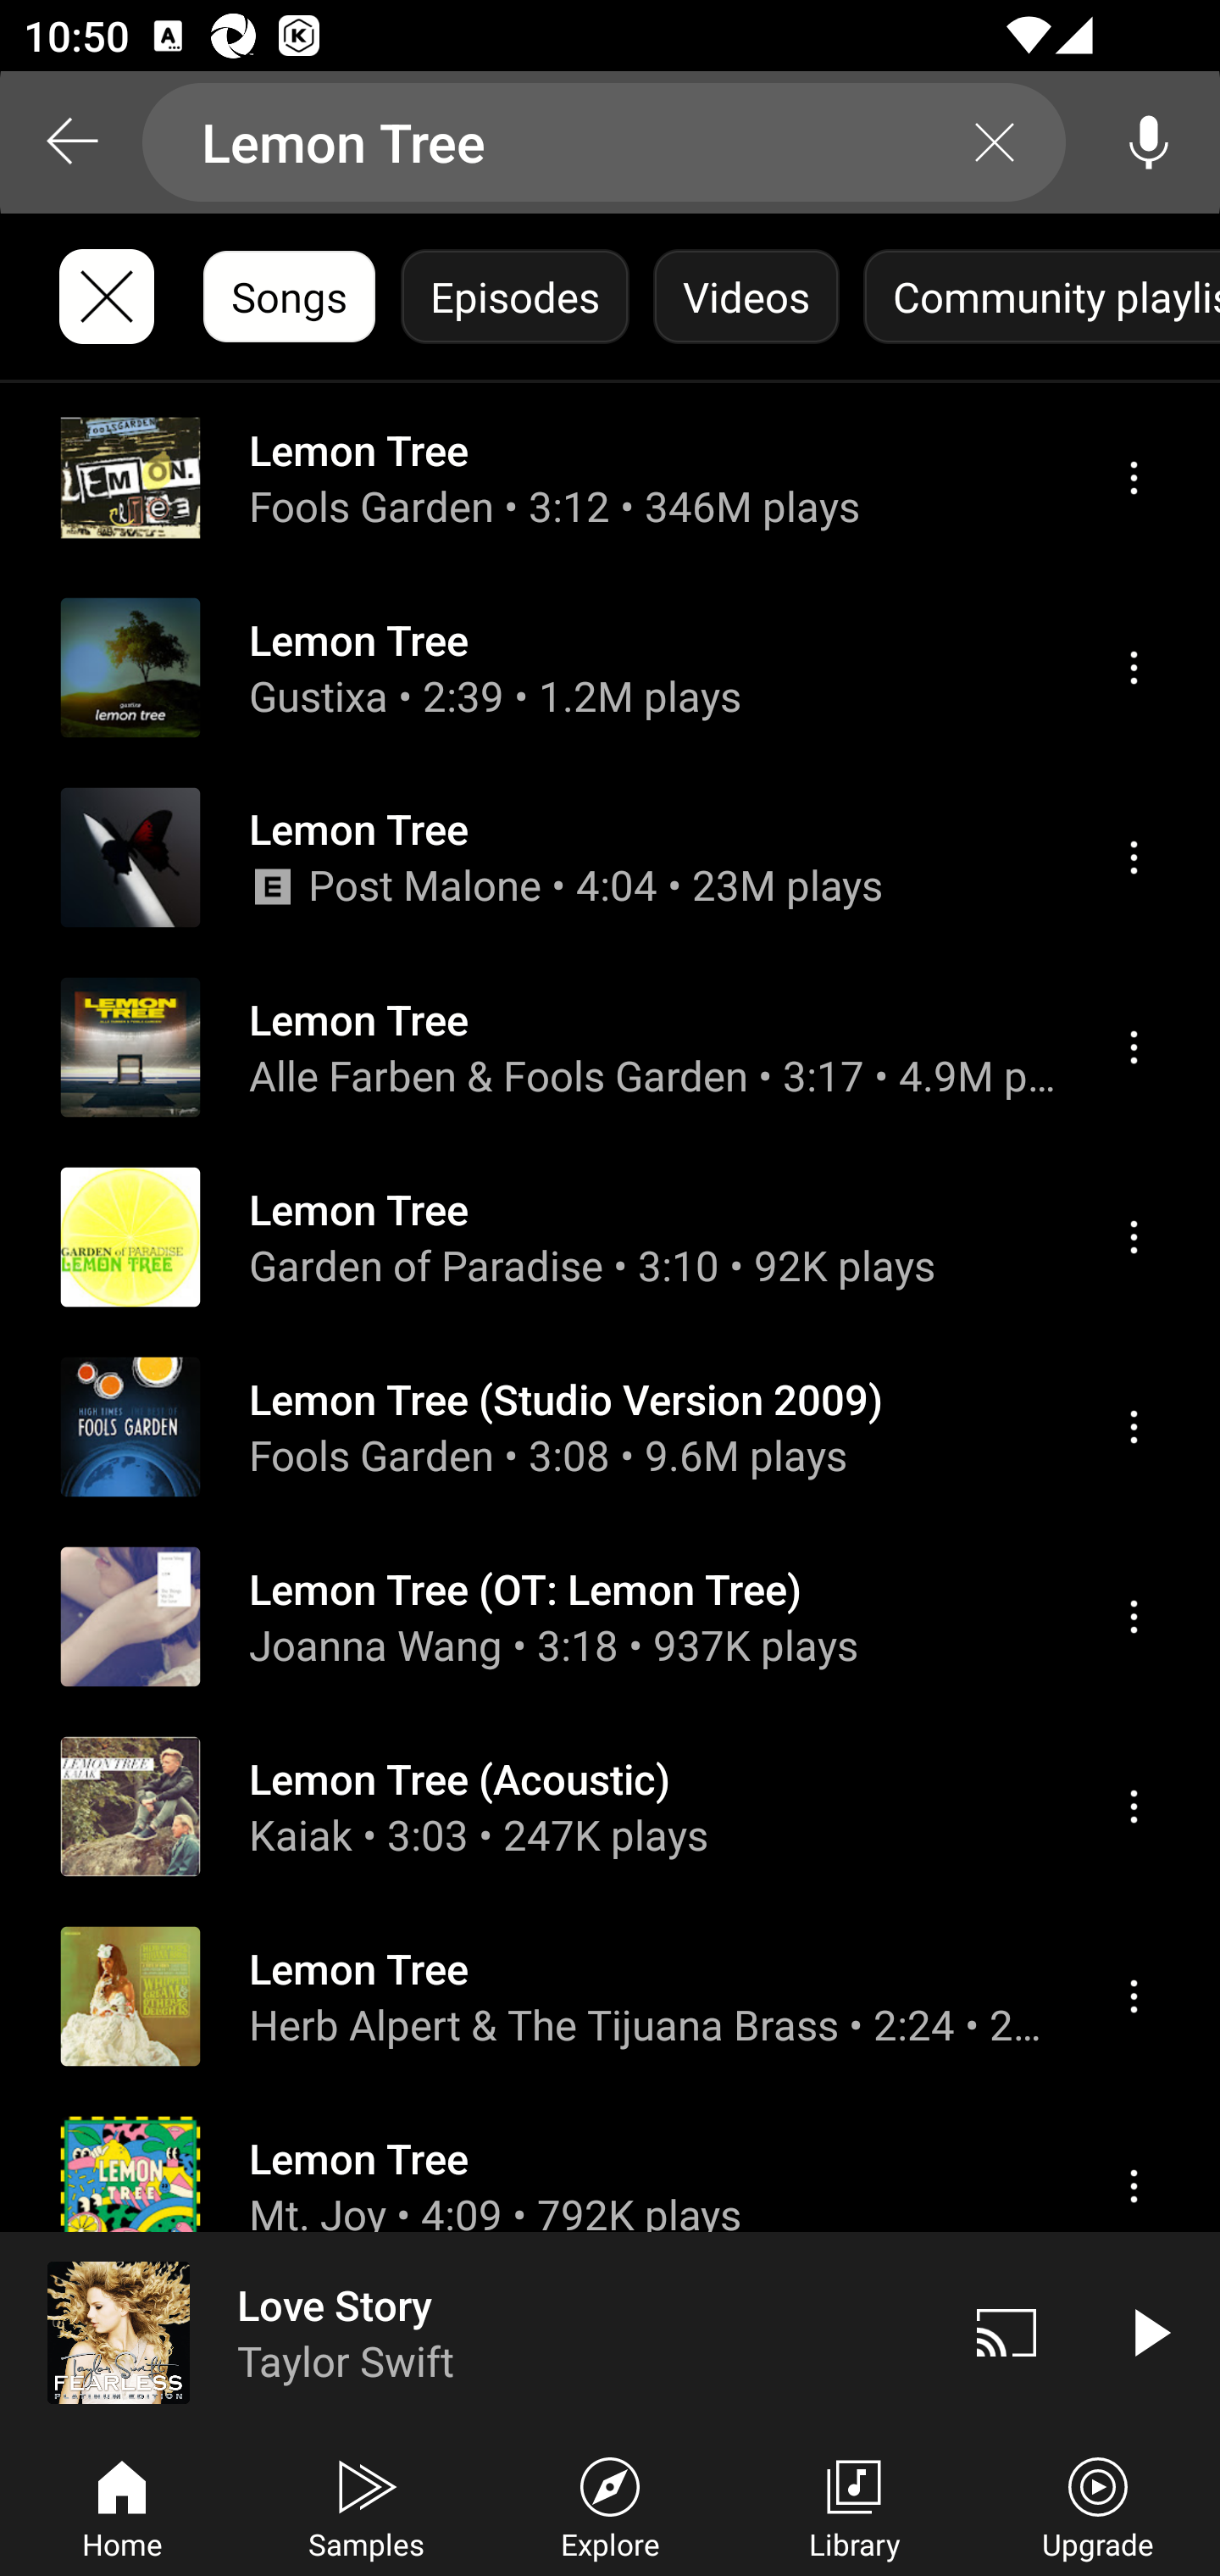 The height and width of the screenshot is (2576, 1220). Describe the element at coordinates (604, 142) in the screenshot. I see `Lemon Tree` at that location.